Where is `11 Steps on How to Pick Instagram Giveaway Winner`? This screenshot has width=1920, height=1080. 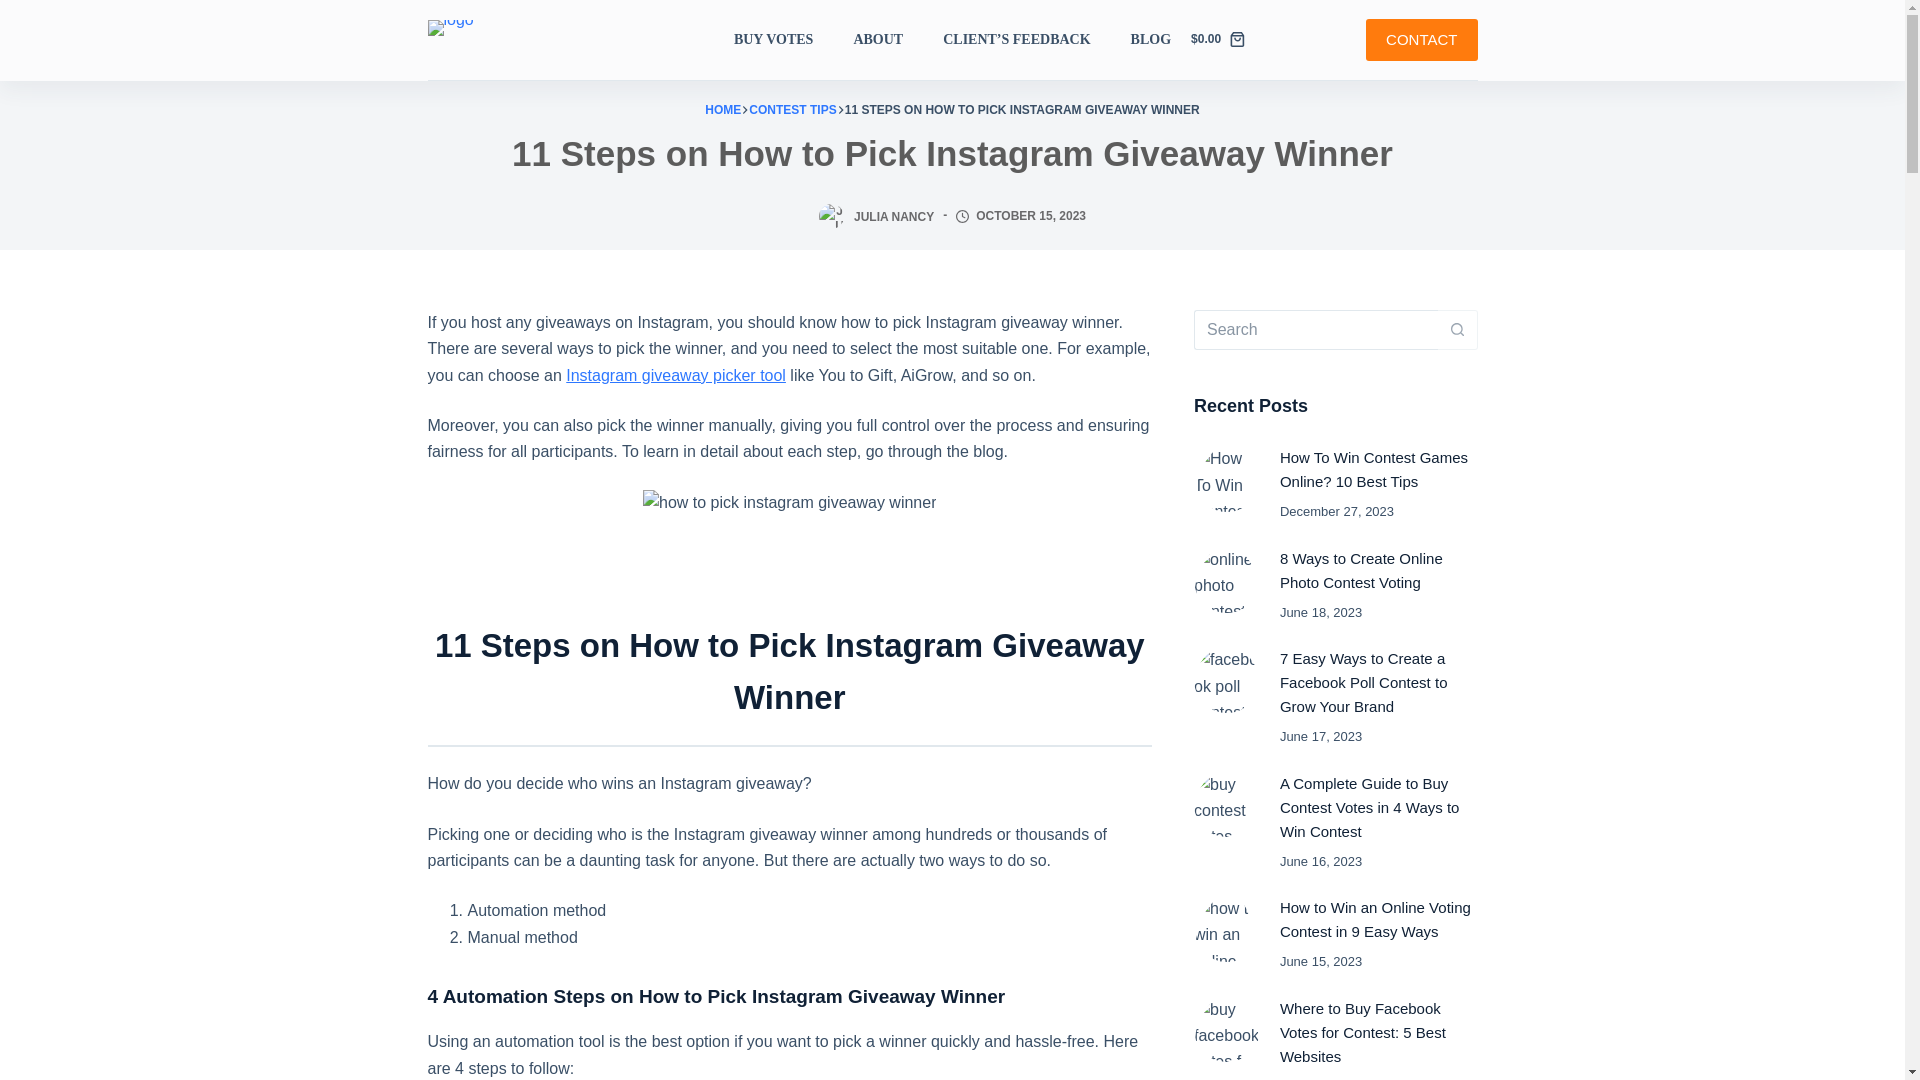
11 Steps on How to Pick Instagram Giveaway Winner is located at coordinates (953, 153).